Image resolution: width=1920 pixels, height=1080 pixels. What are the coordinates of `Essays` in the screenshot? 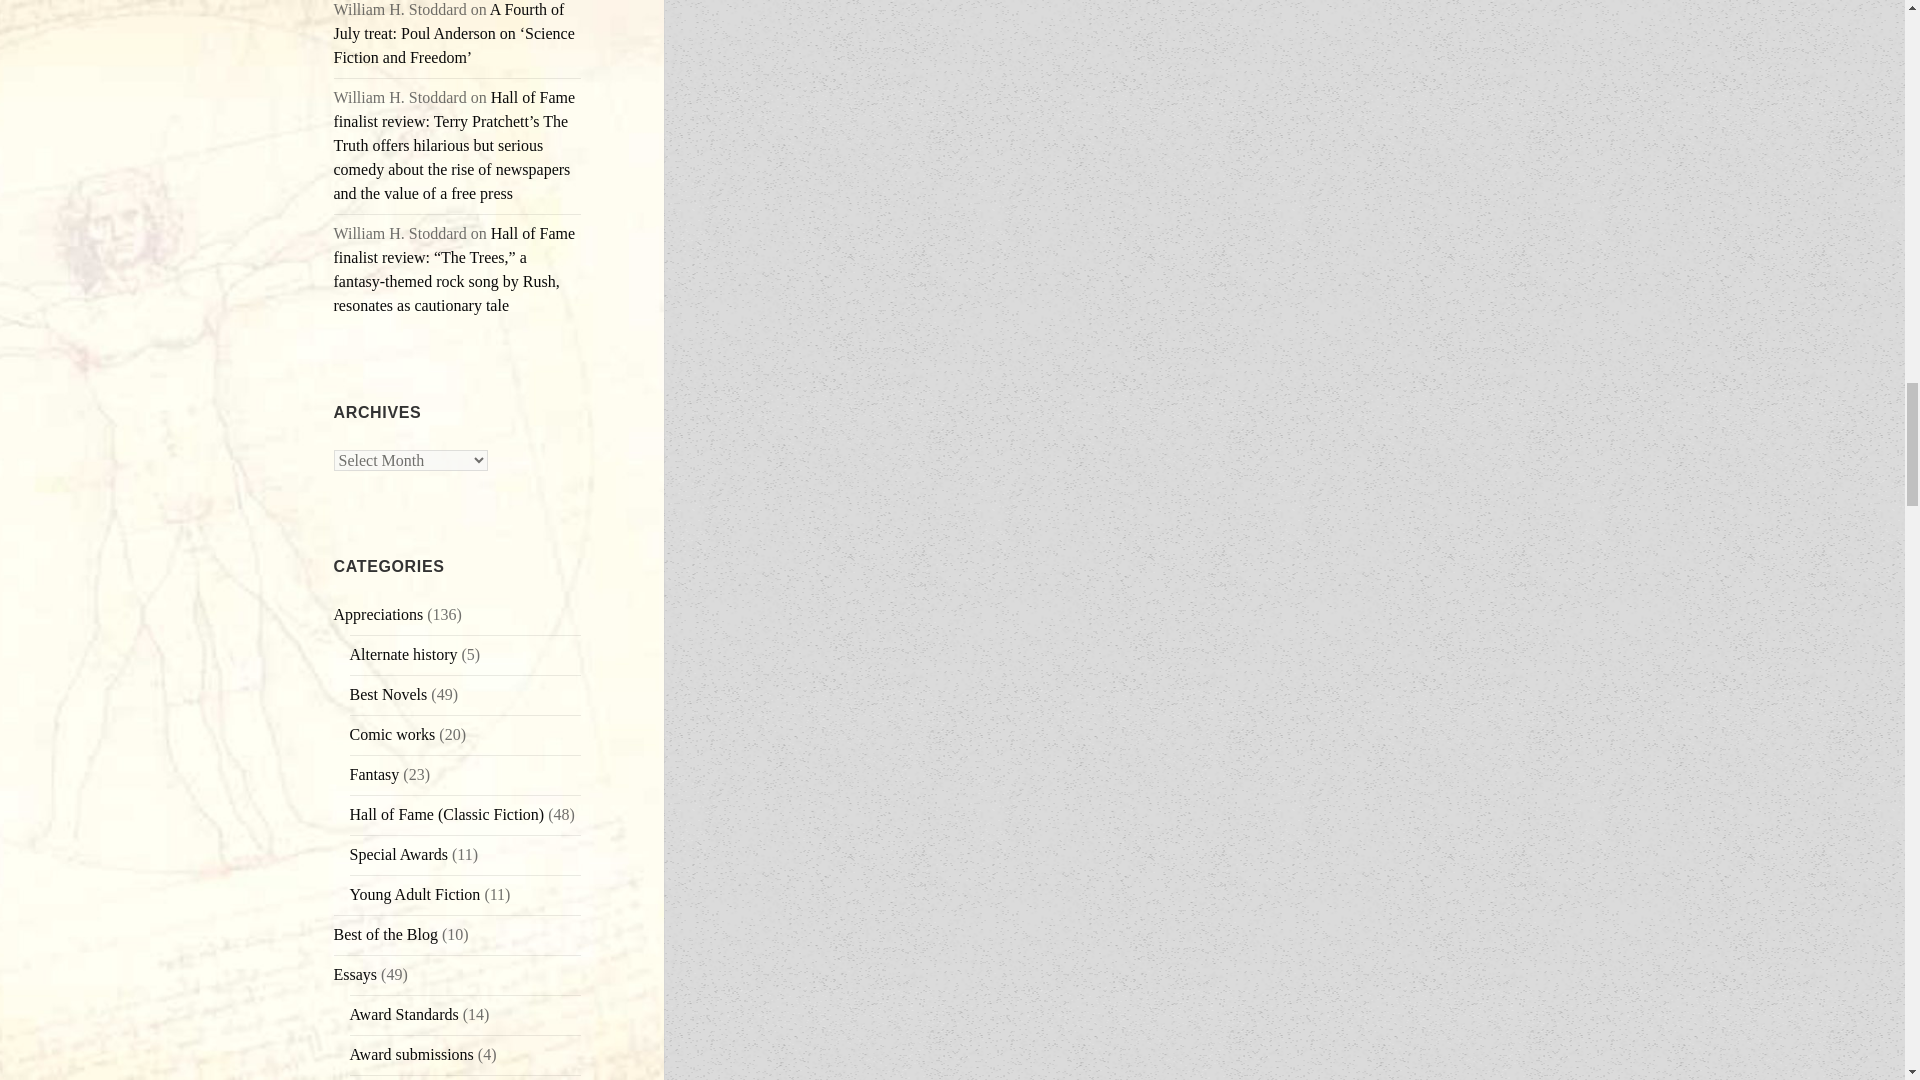 It's located at (356, 974).